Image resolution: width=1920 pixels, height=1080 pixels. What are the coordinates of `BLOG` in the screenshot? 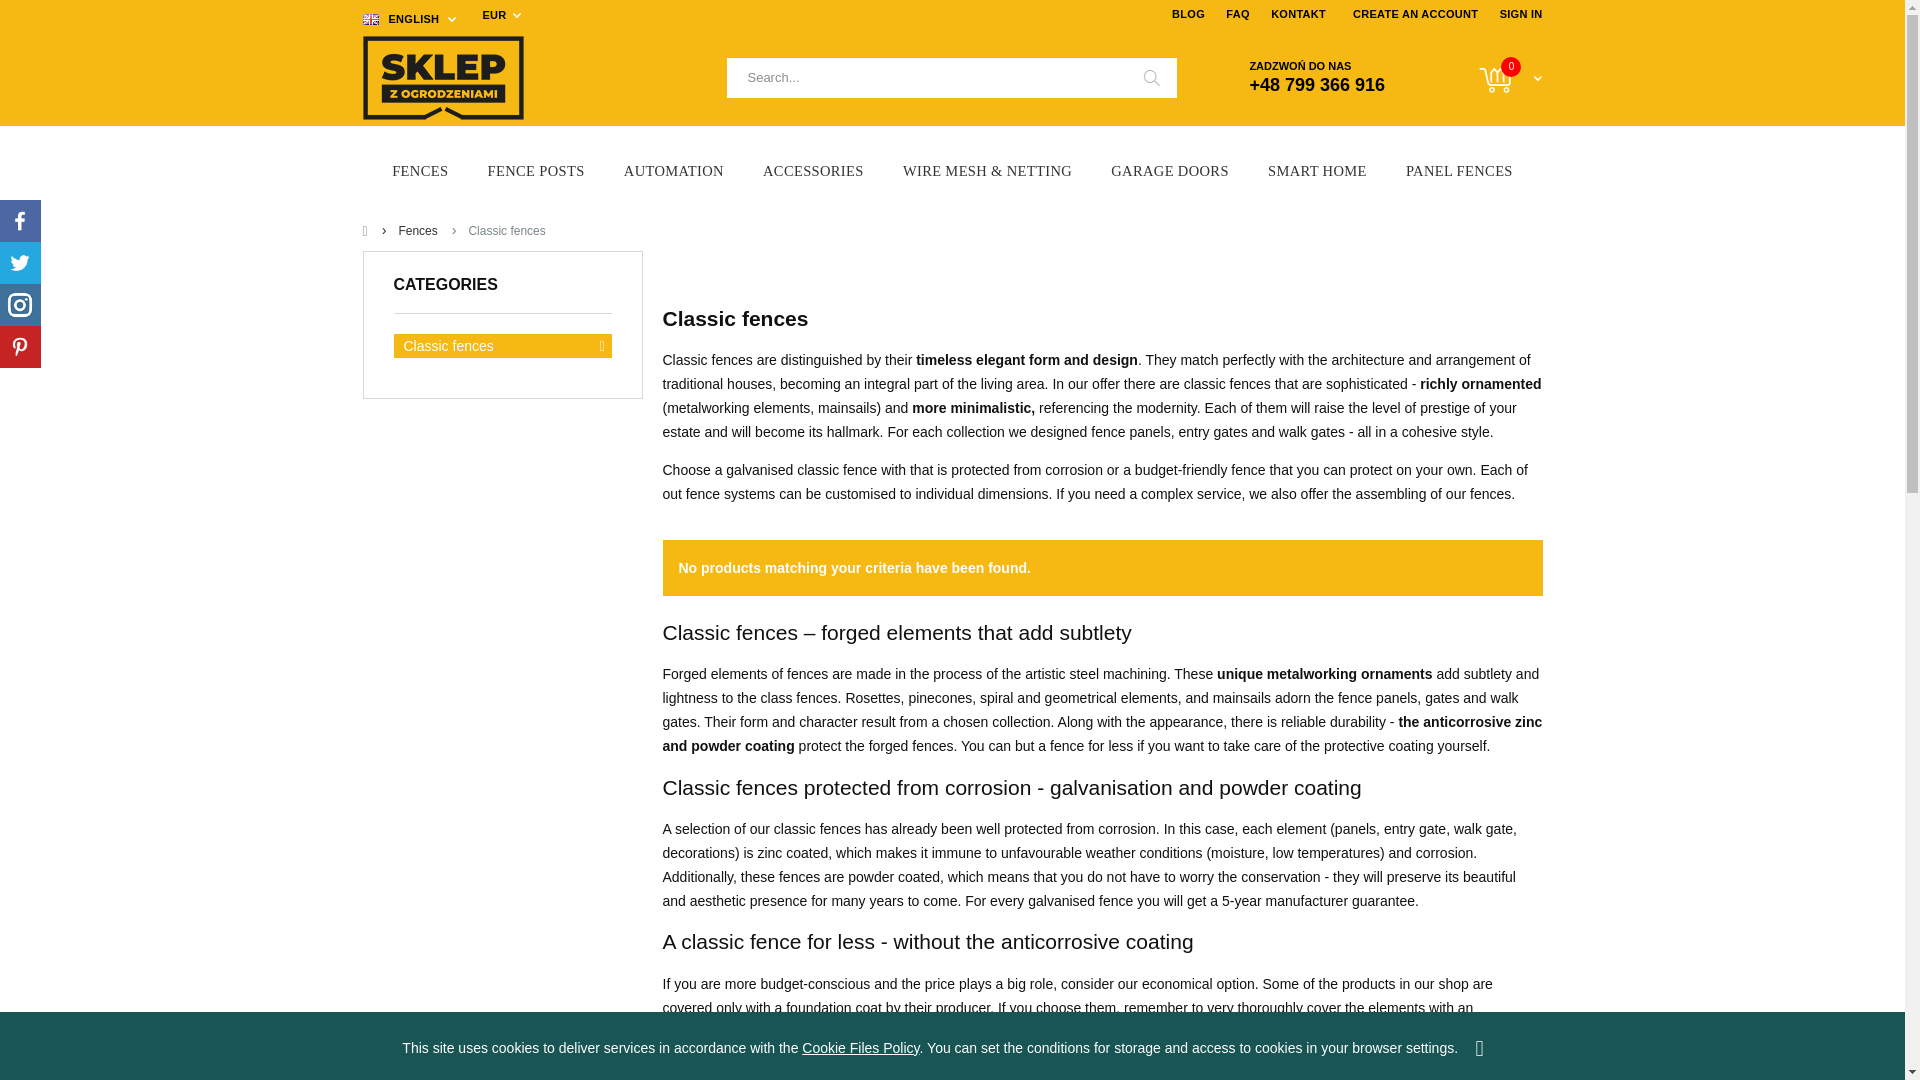 It's located at (1188, 14).